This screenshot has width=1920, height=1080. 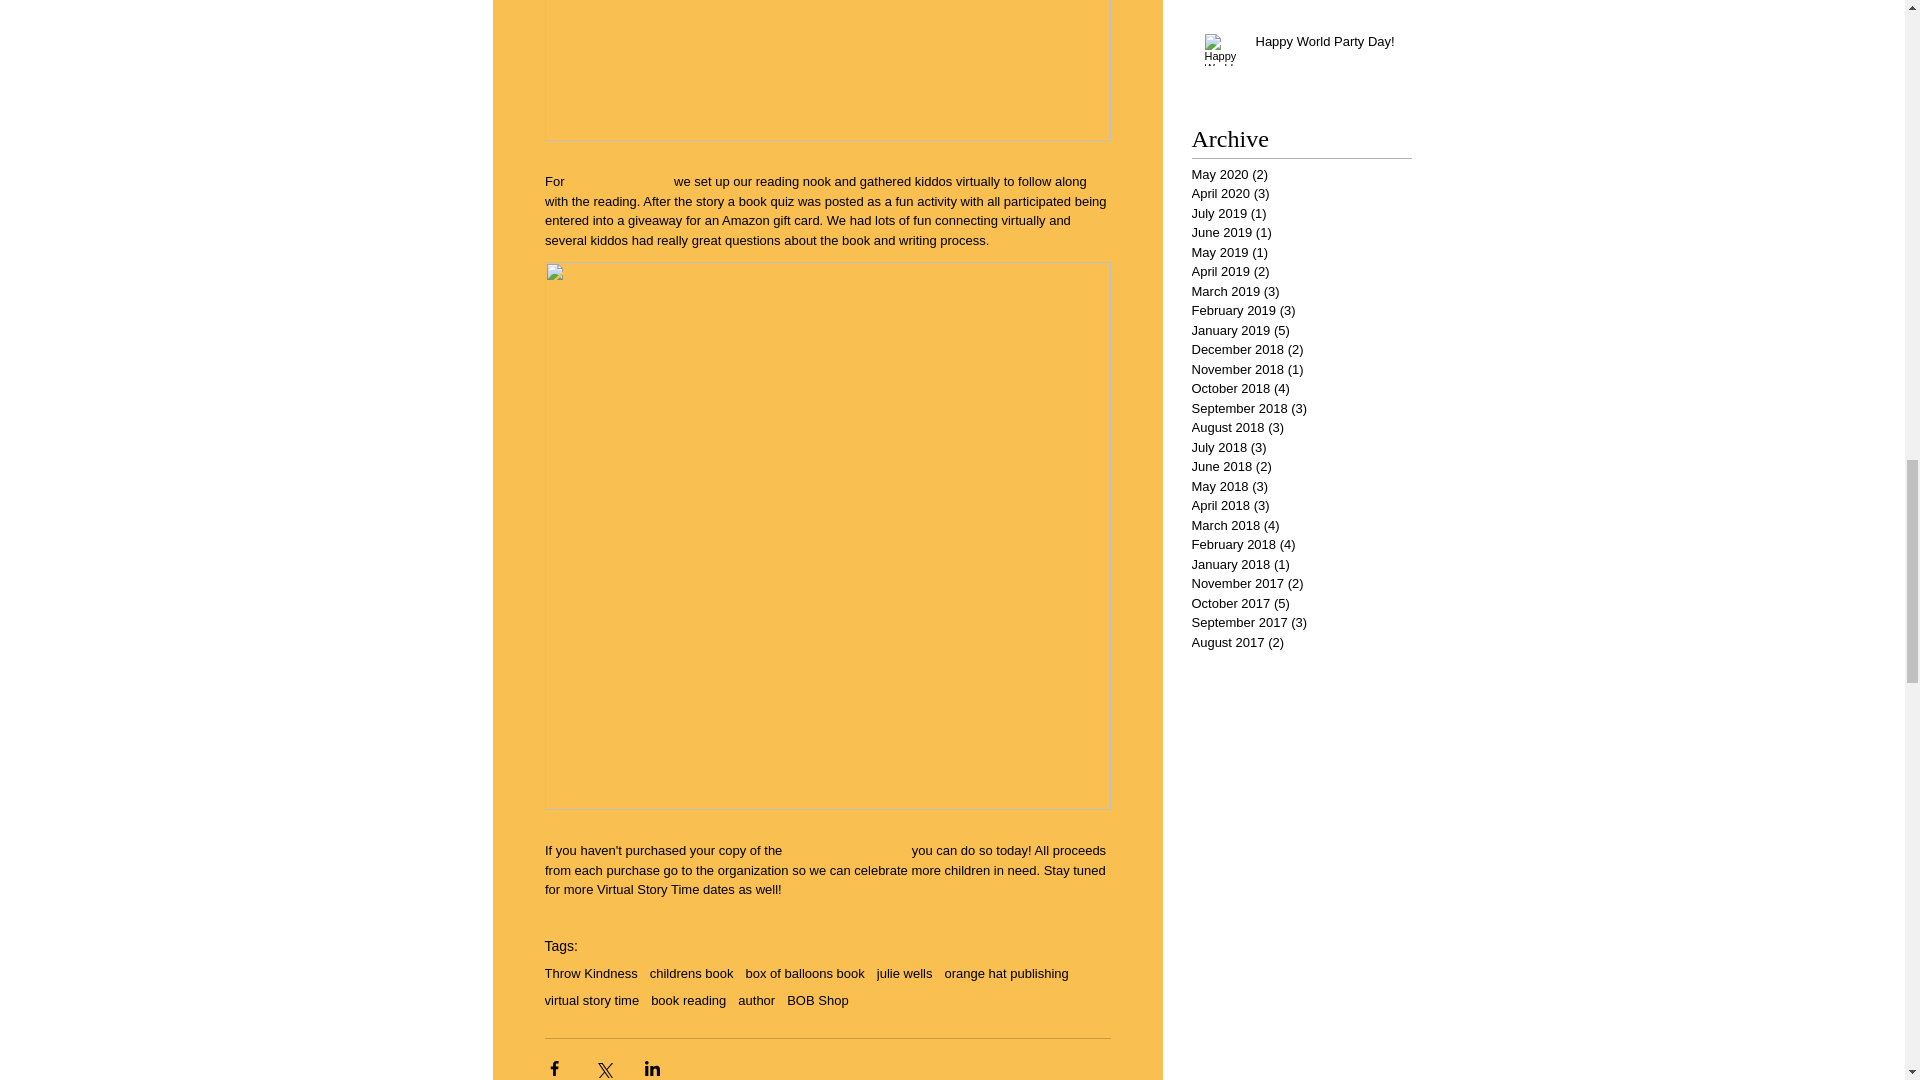 What do you see at coordinates (818, 1000) in the screenshot?
I see `BOB Shop` at bounding box center [818, 1000].